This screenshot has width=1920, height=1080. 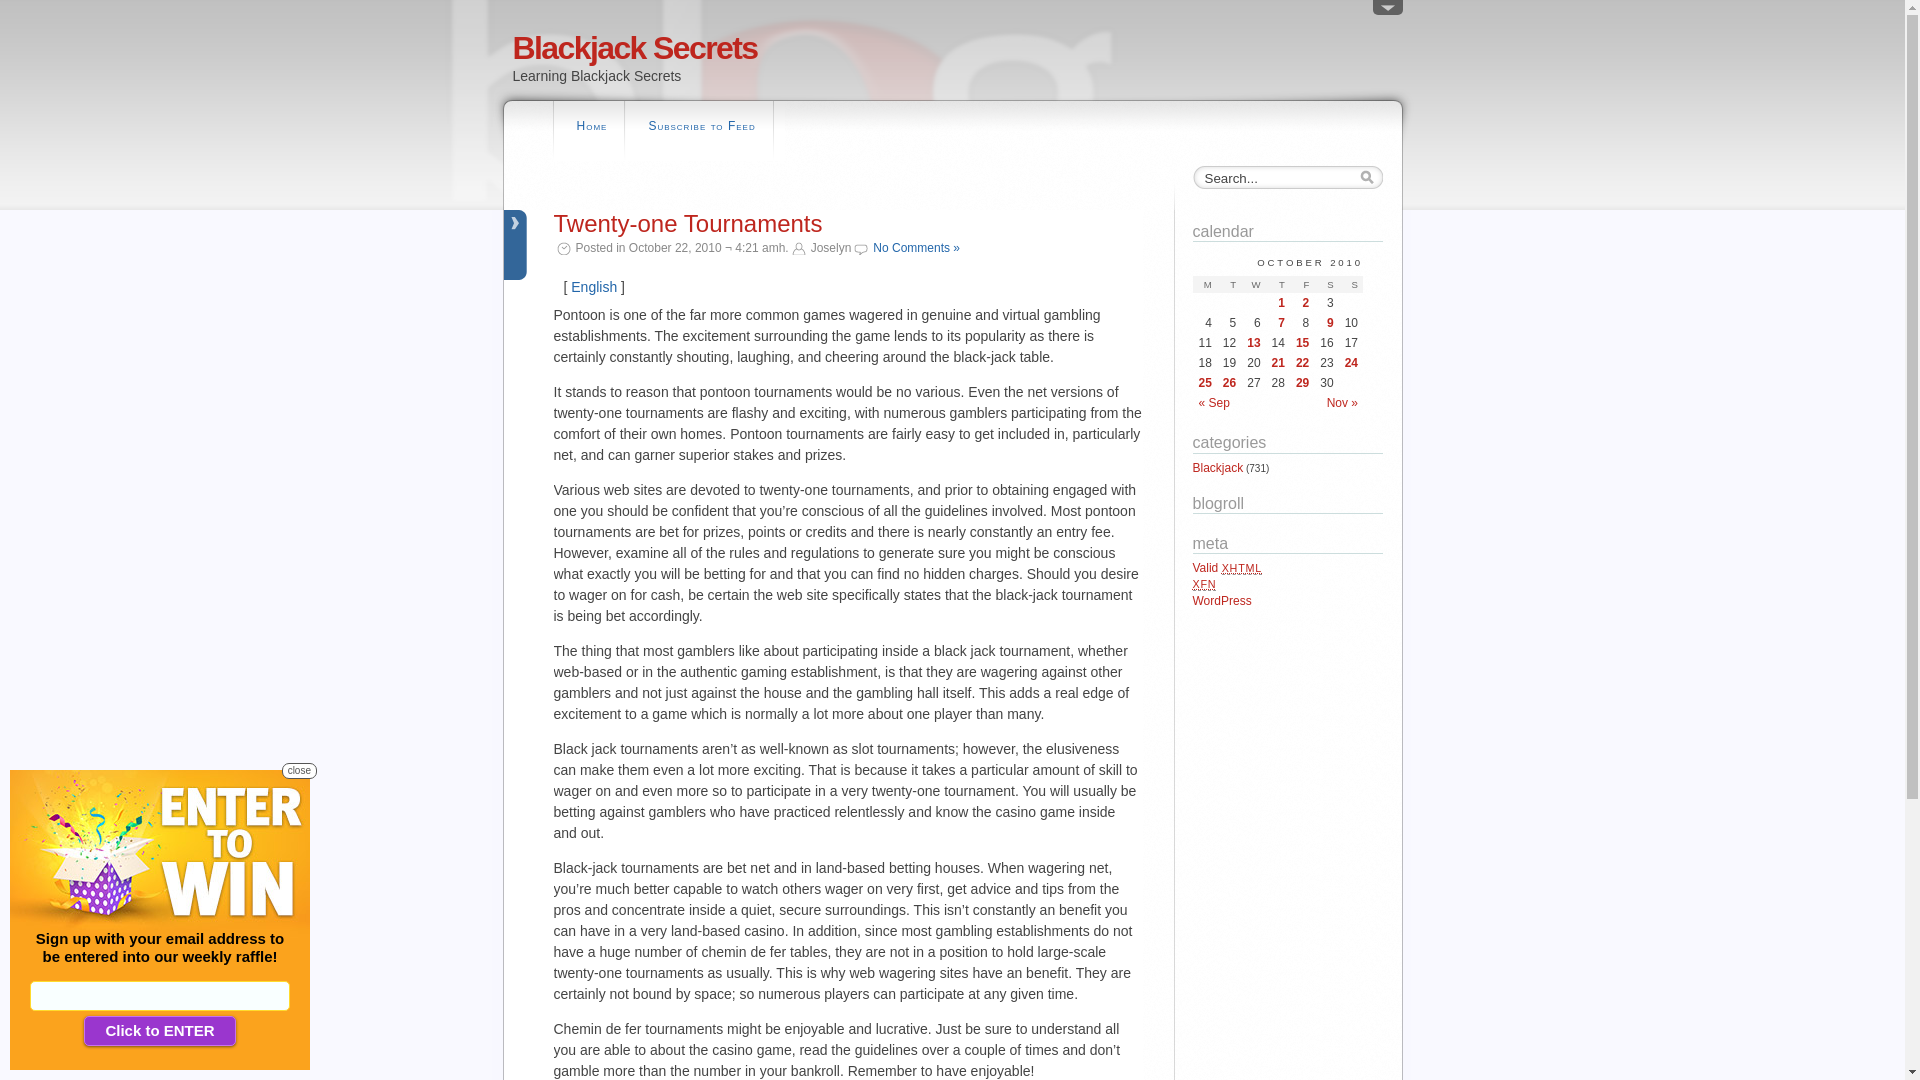 I want to click on Blackjack, so click(x=1218, y=468).